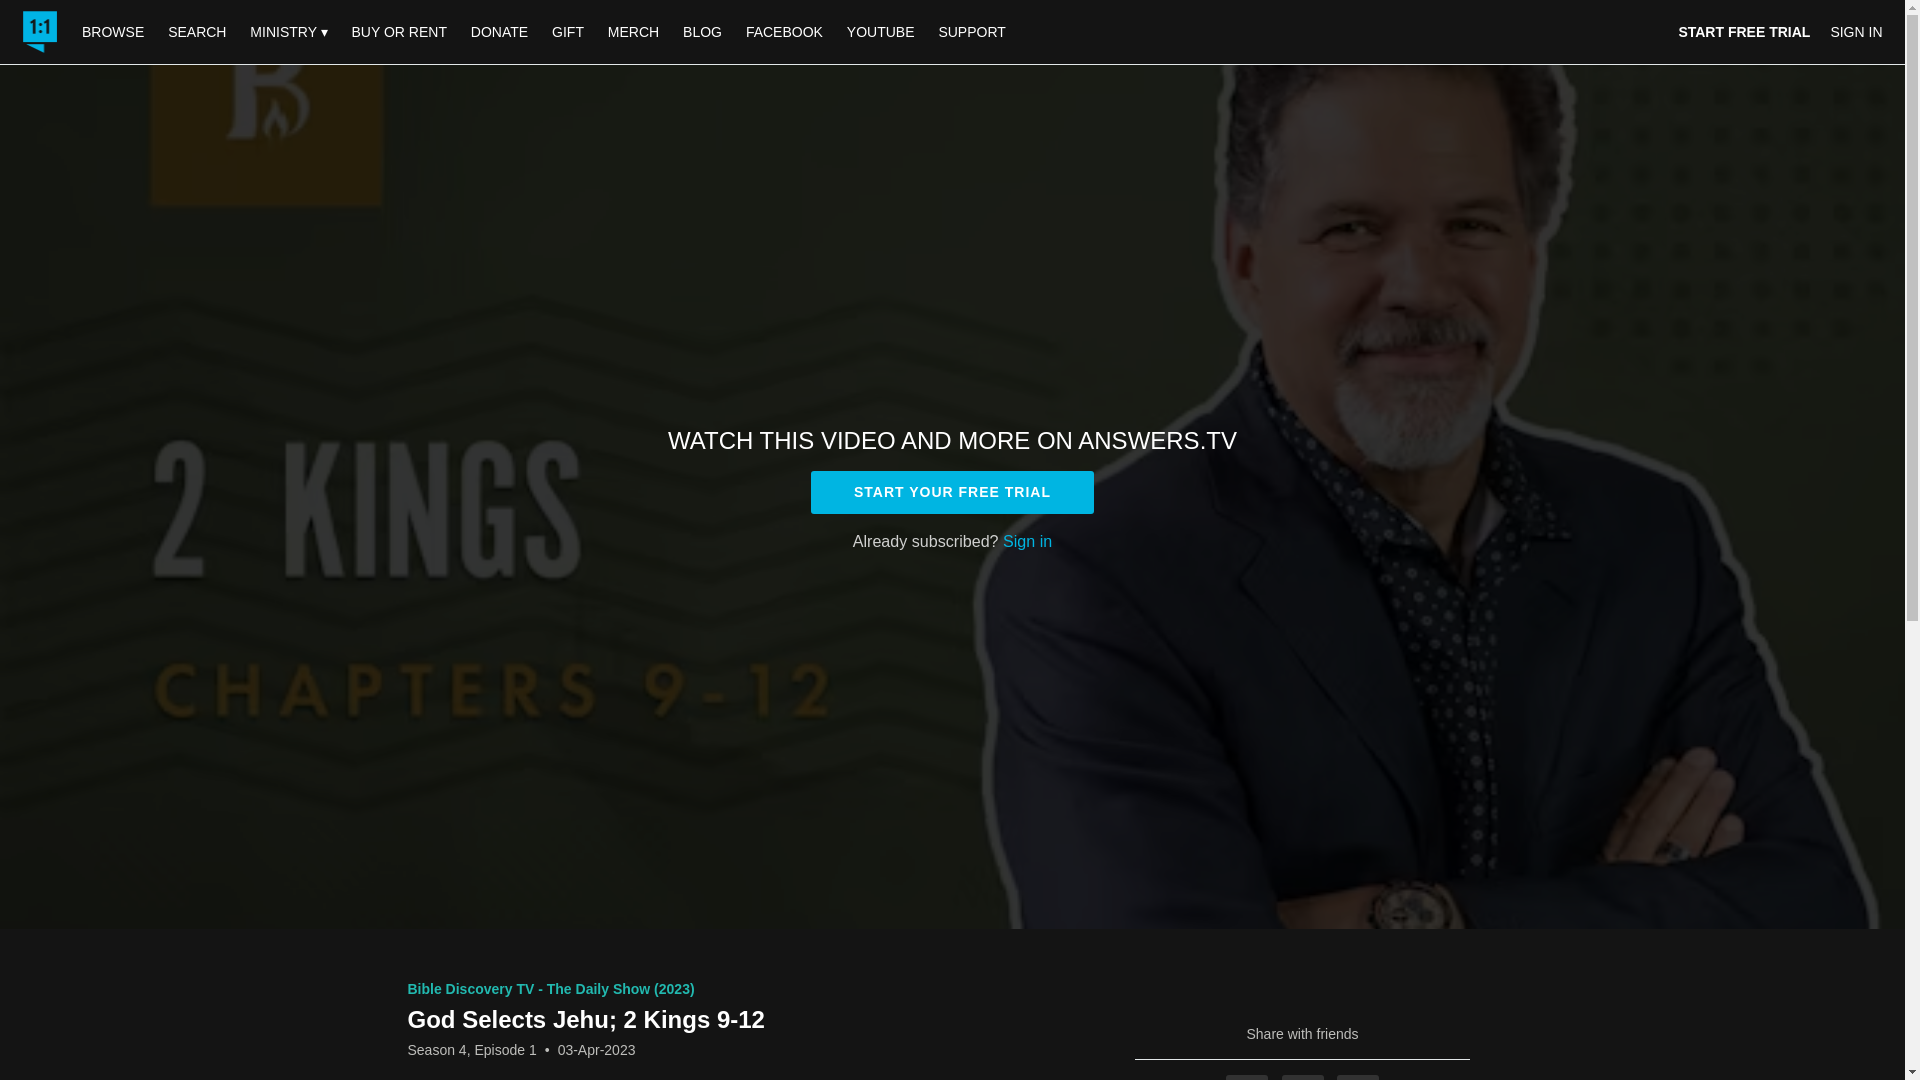 This screenshot has height=1080, width=1920. I want to click on GIFT, so click(567, 31).